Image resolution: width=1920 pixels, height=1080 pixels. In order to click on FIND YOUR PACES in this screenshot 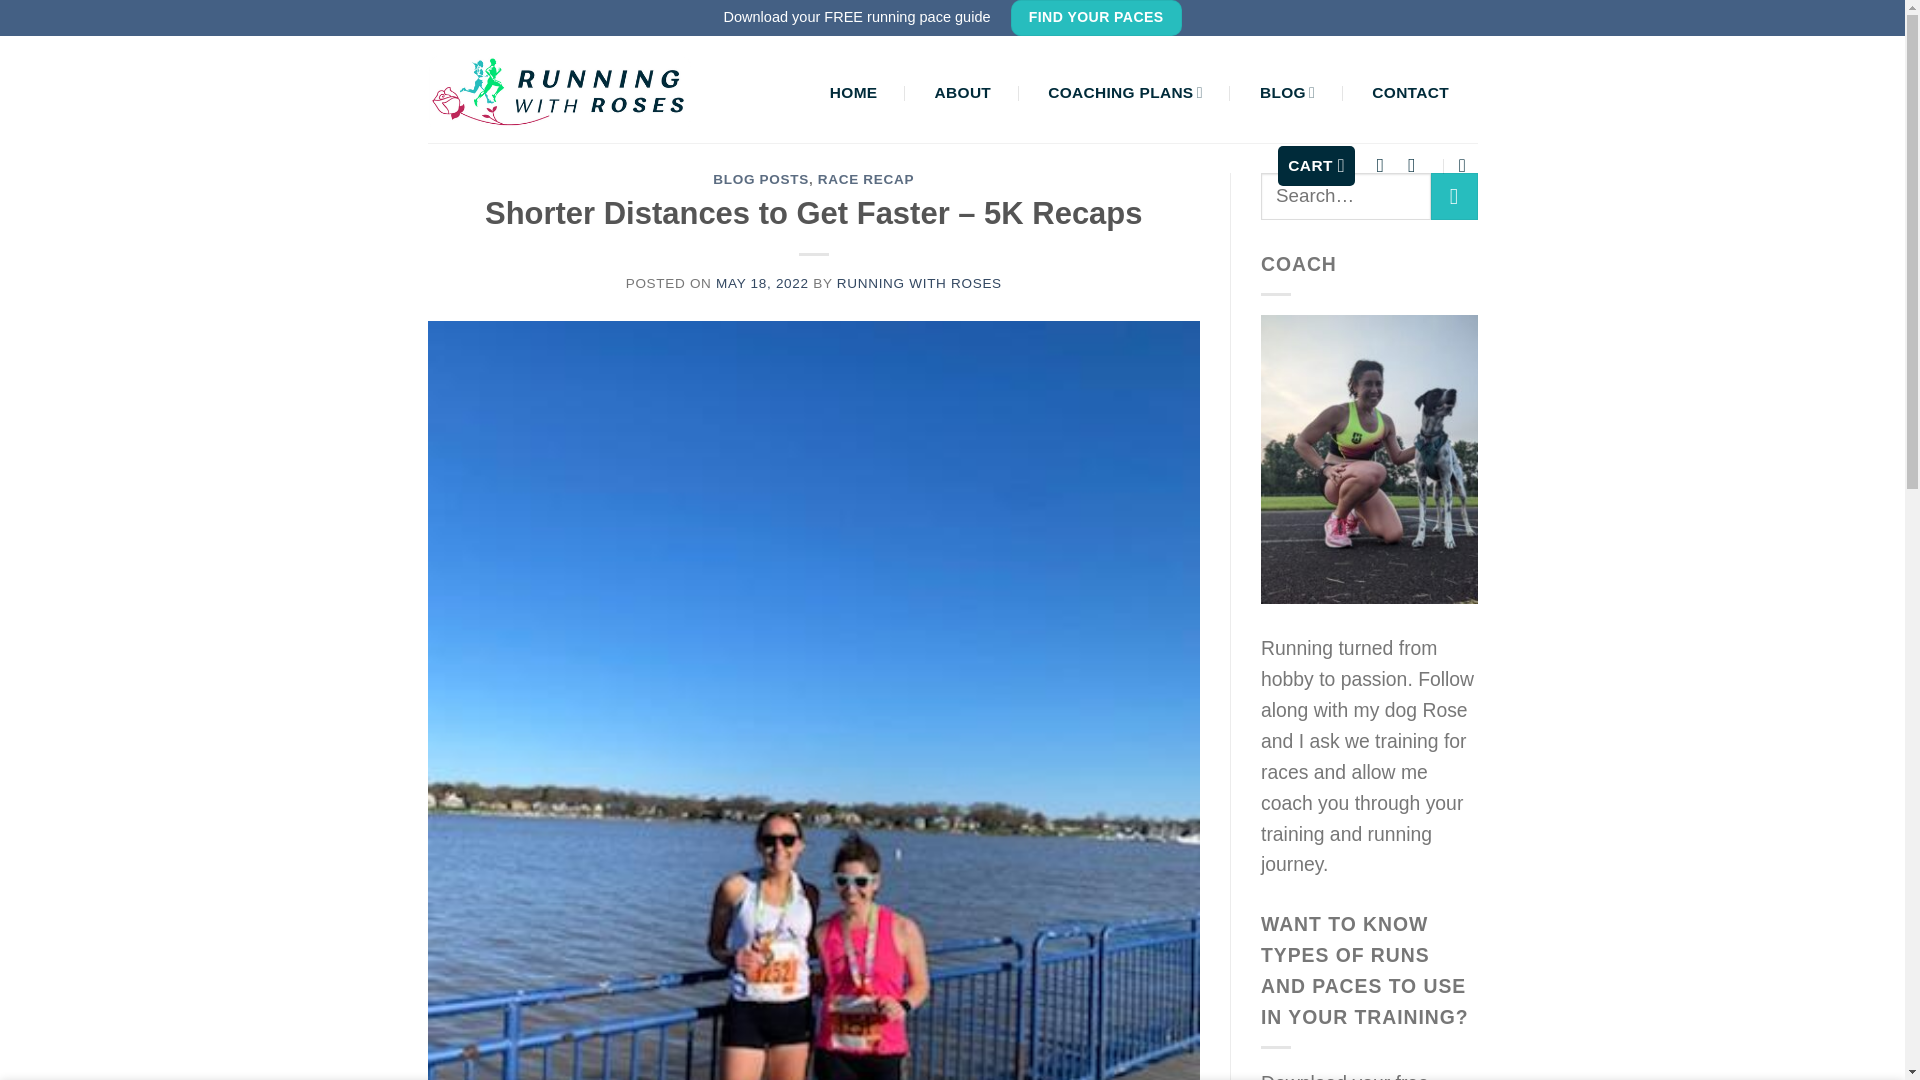, I will do `click(1096, 18)`.